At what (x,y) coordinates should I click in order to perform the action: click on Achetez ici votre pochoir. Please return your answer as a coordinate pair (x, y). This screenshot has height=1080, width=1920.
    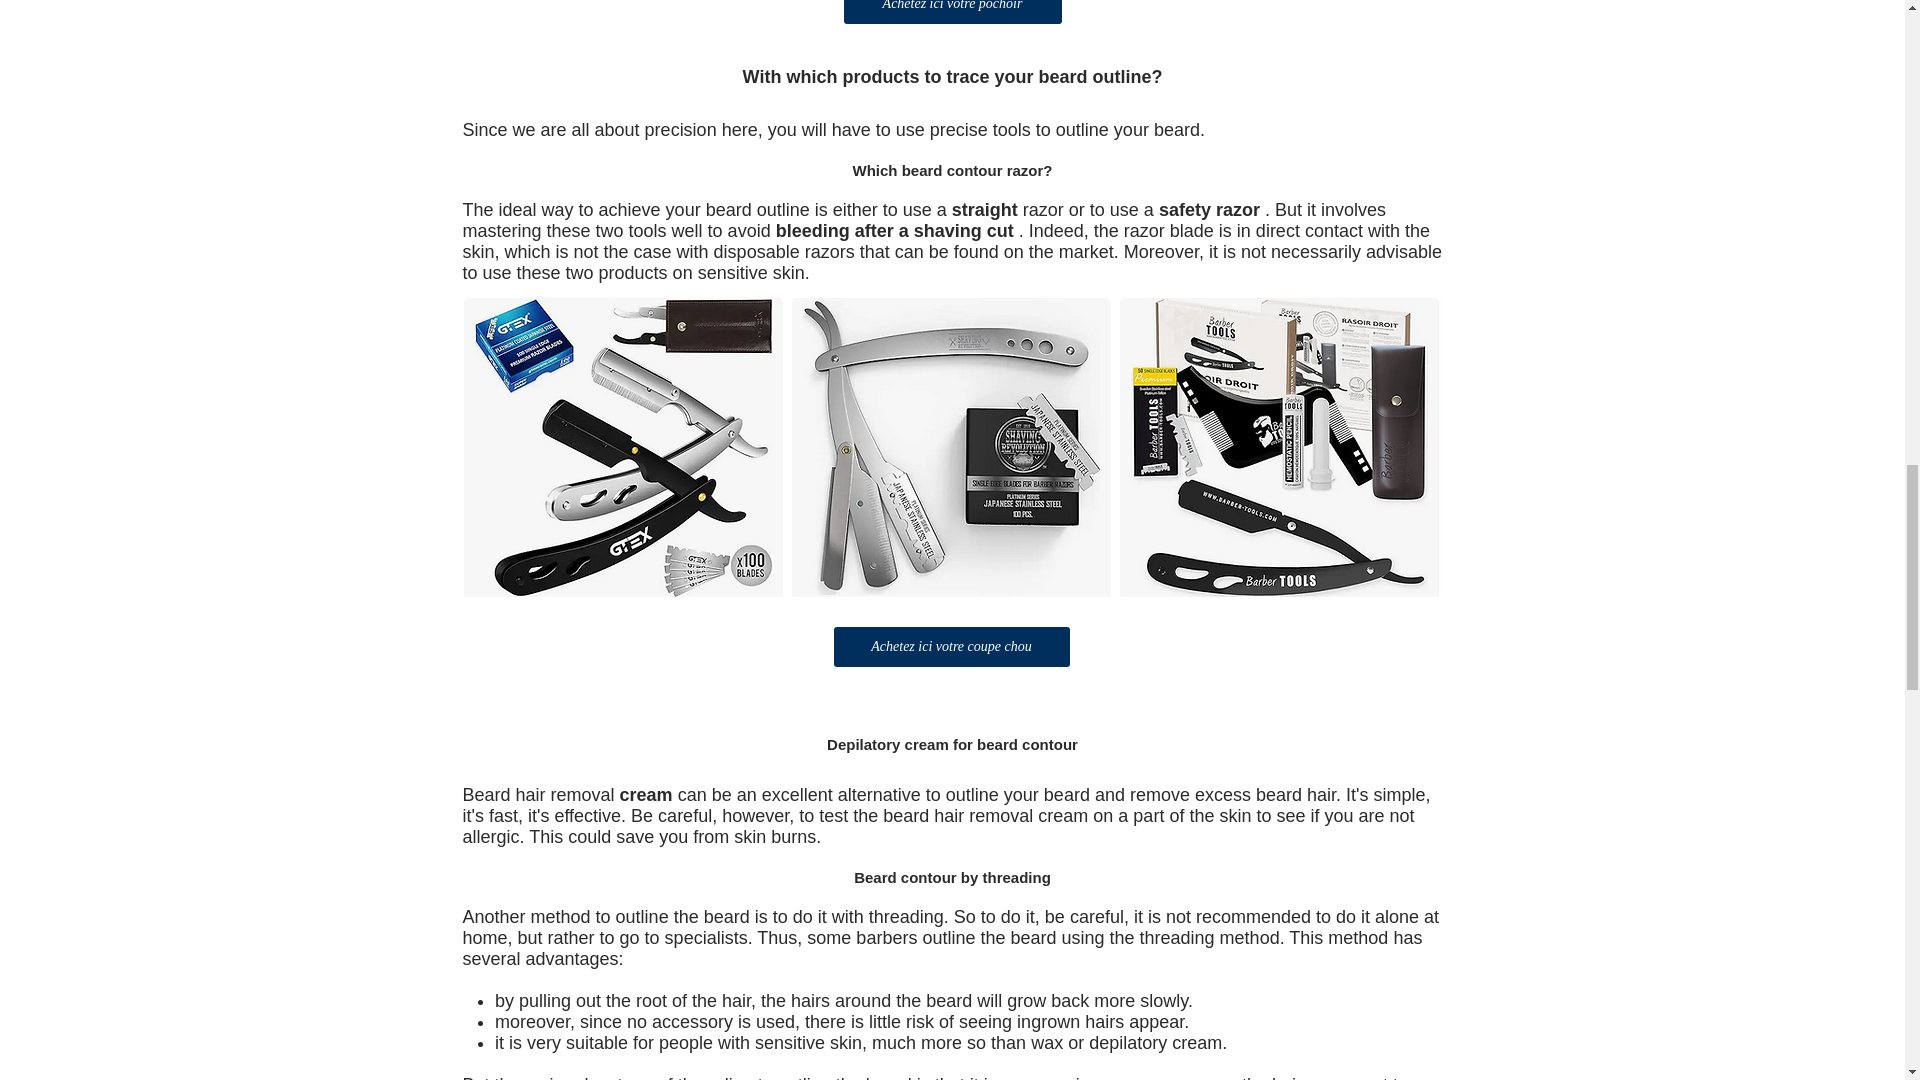
    Looking at the image, I should click on (952, 12).